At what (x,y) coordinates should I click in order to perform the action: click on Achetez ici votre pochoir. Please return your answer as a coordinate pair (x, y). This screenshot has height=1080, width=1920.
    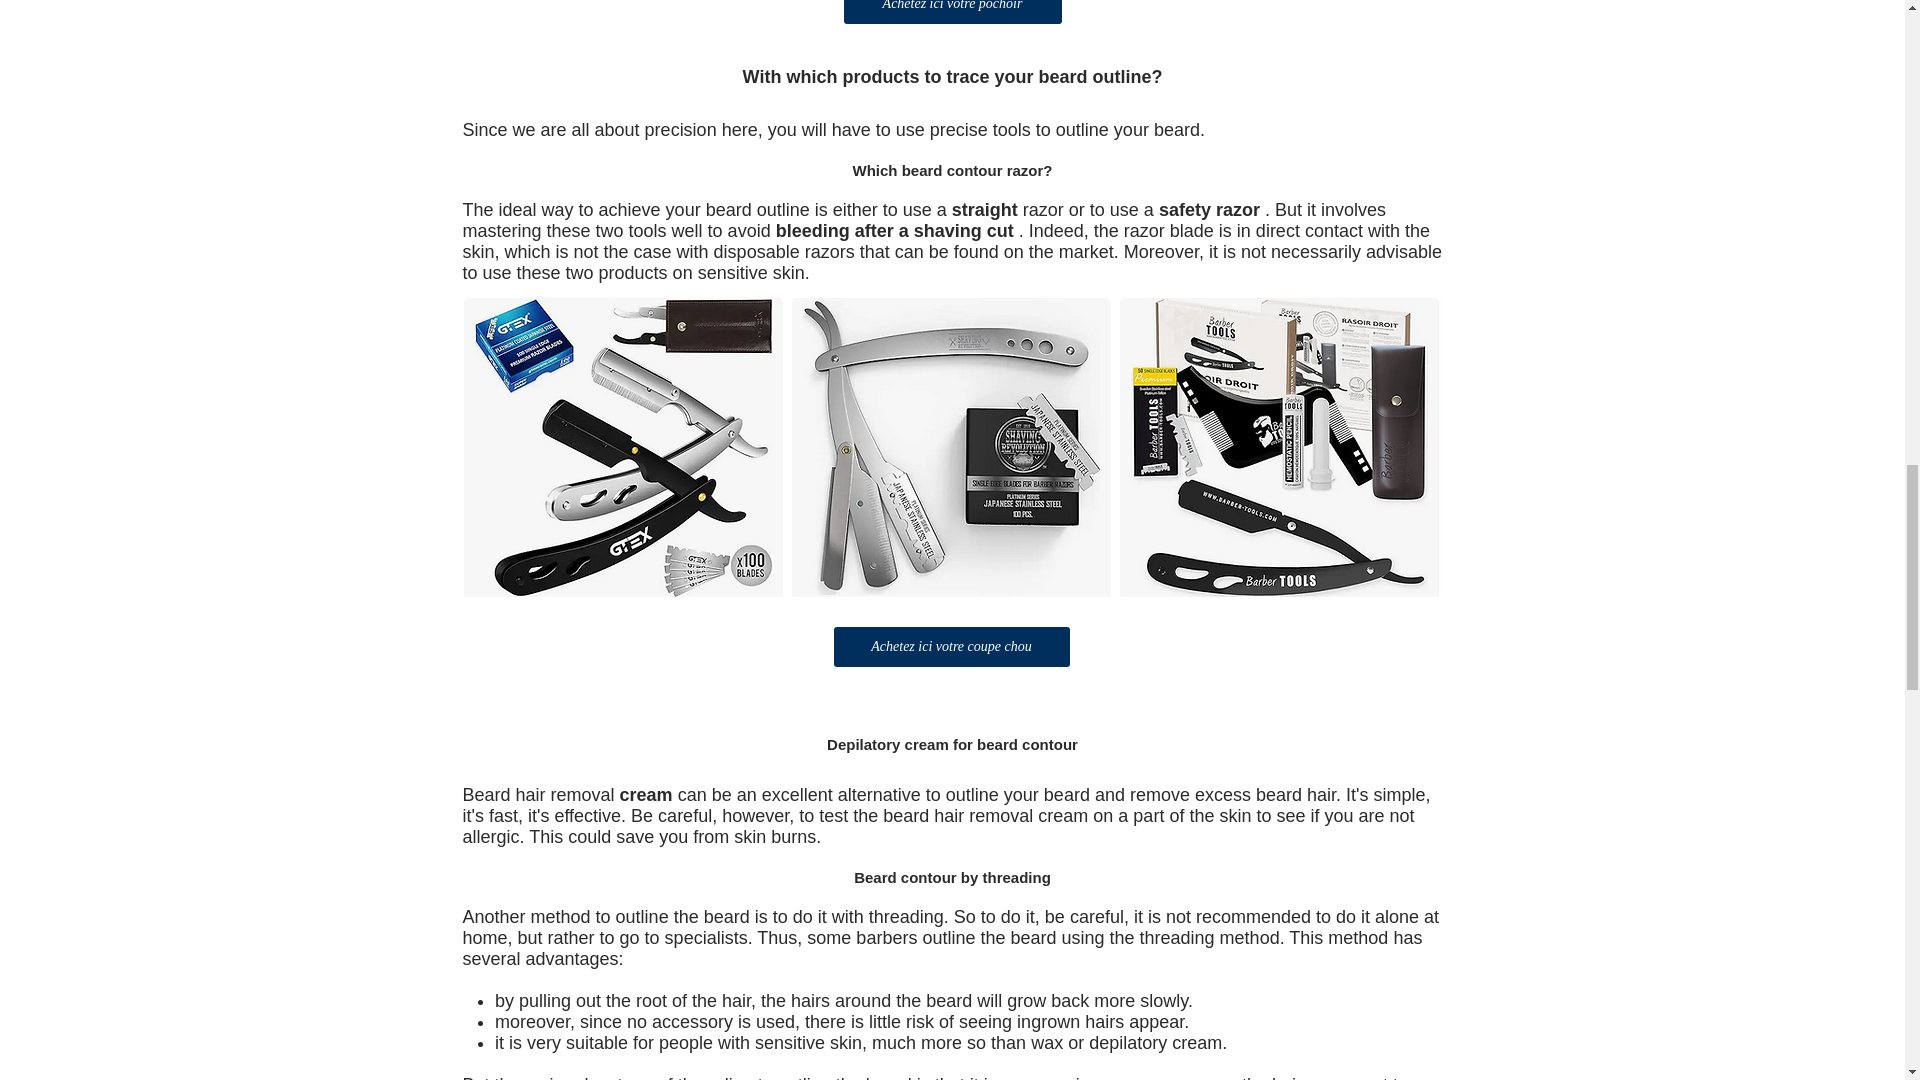
    Looking at the image, I should click on (952, 12).